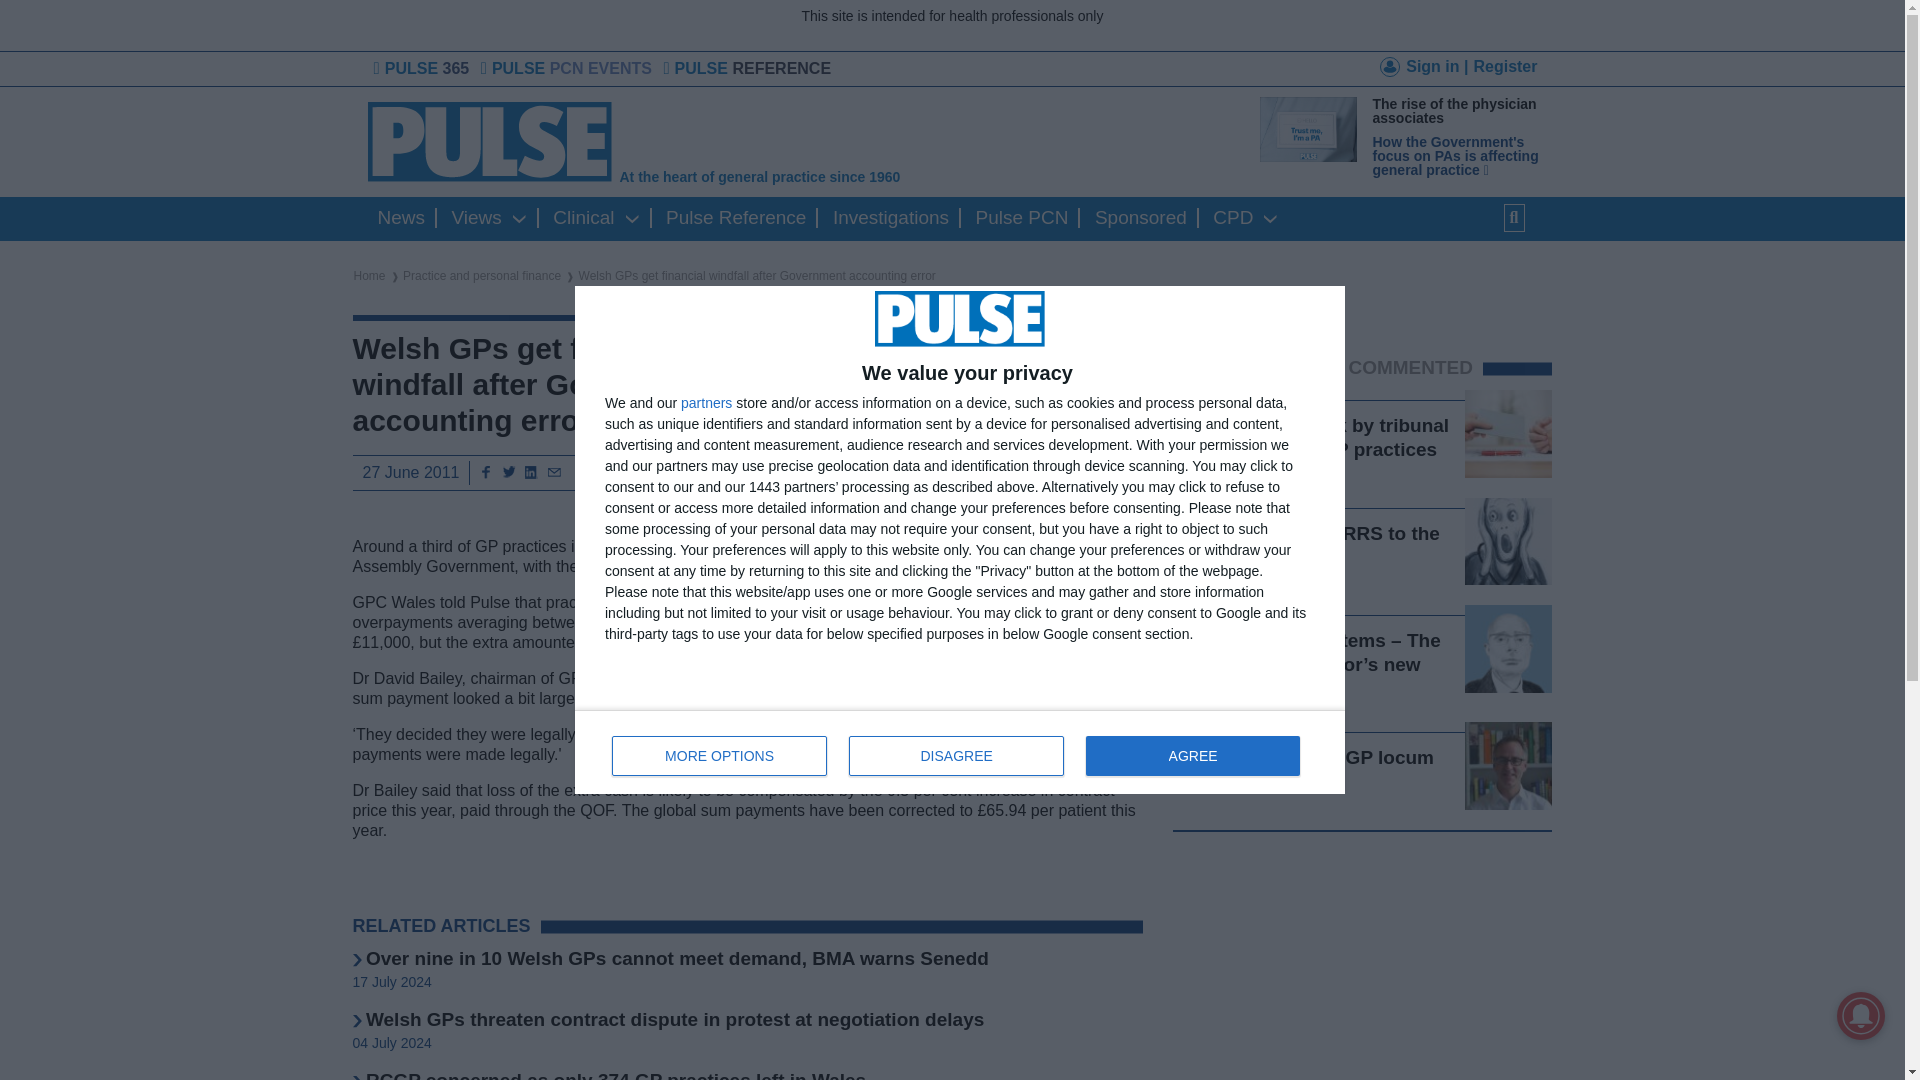  I want to click on CPD, so click(960, 751).